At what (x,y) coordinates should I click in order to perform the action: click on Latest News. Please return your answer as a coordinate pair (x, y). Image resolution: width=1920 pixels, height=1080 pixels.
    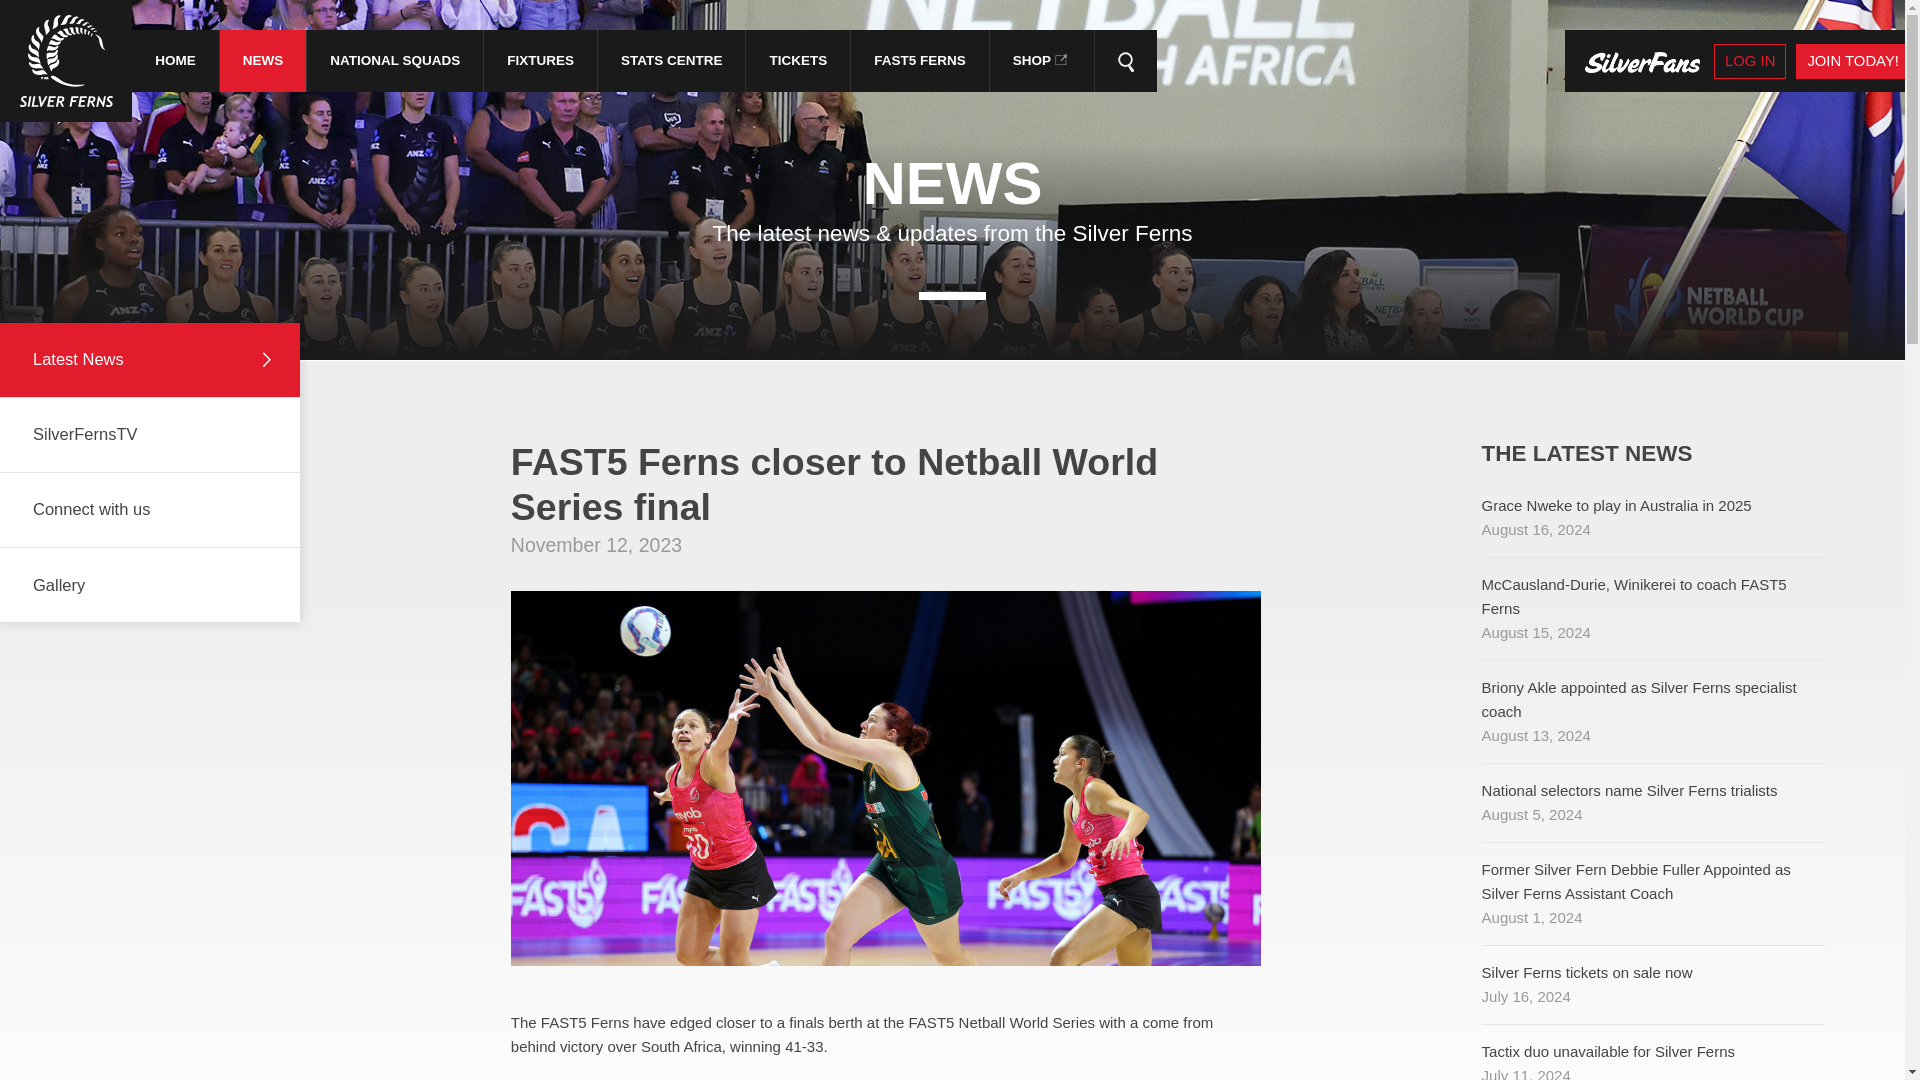
    Looking at the image, I should click on (150, 358).